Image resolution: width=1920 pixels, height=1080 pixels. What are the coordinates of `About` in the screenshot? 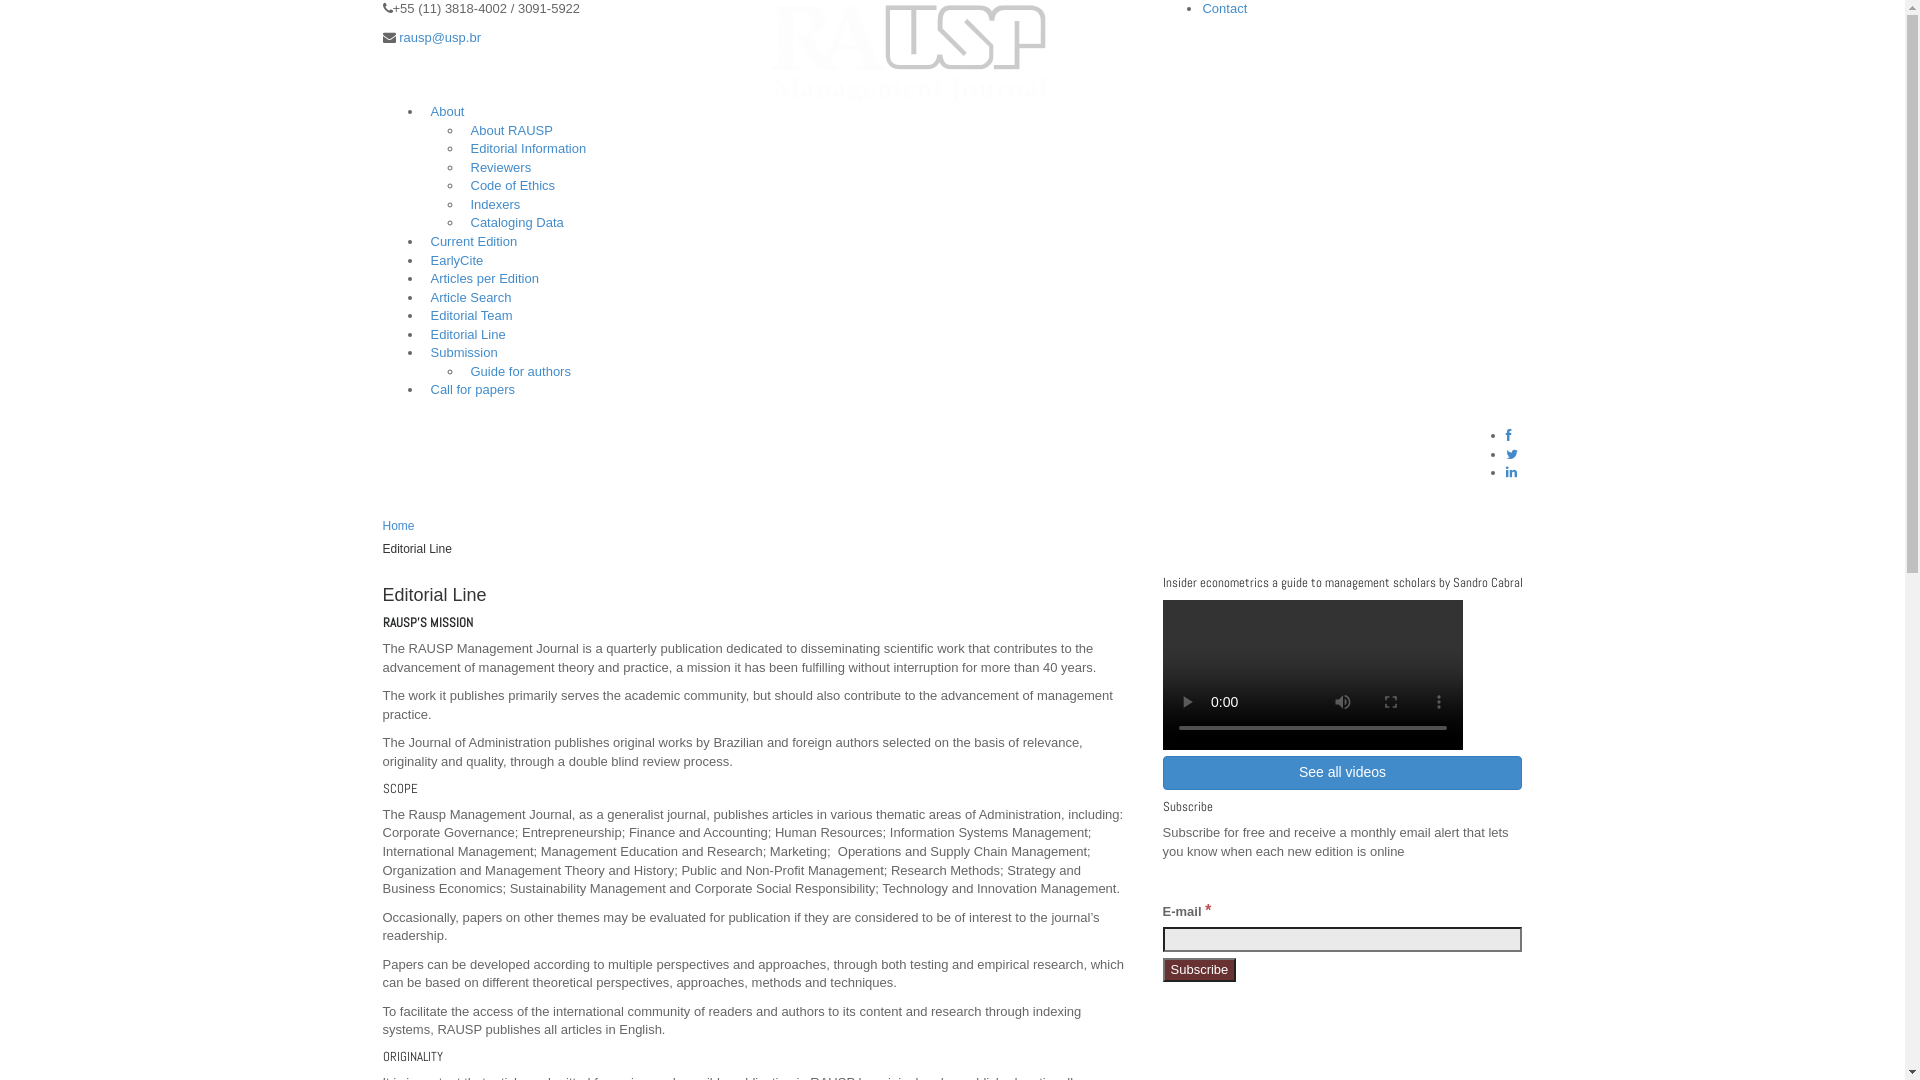 It's located at (447, 112).